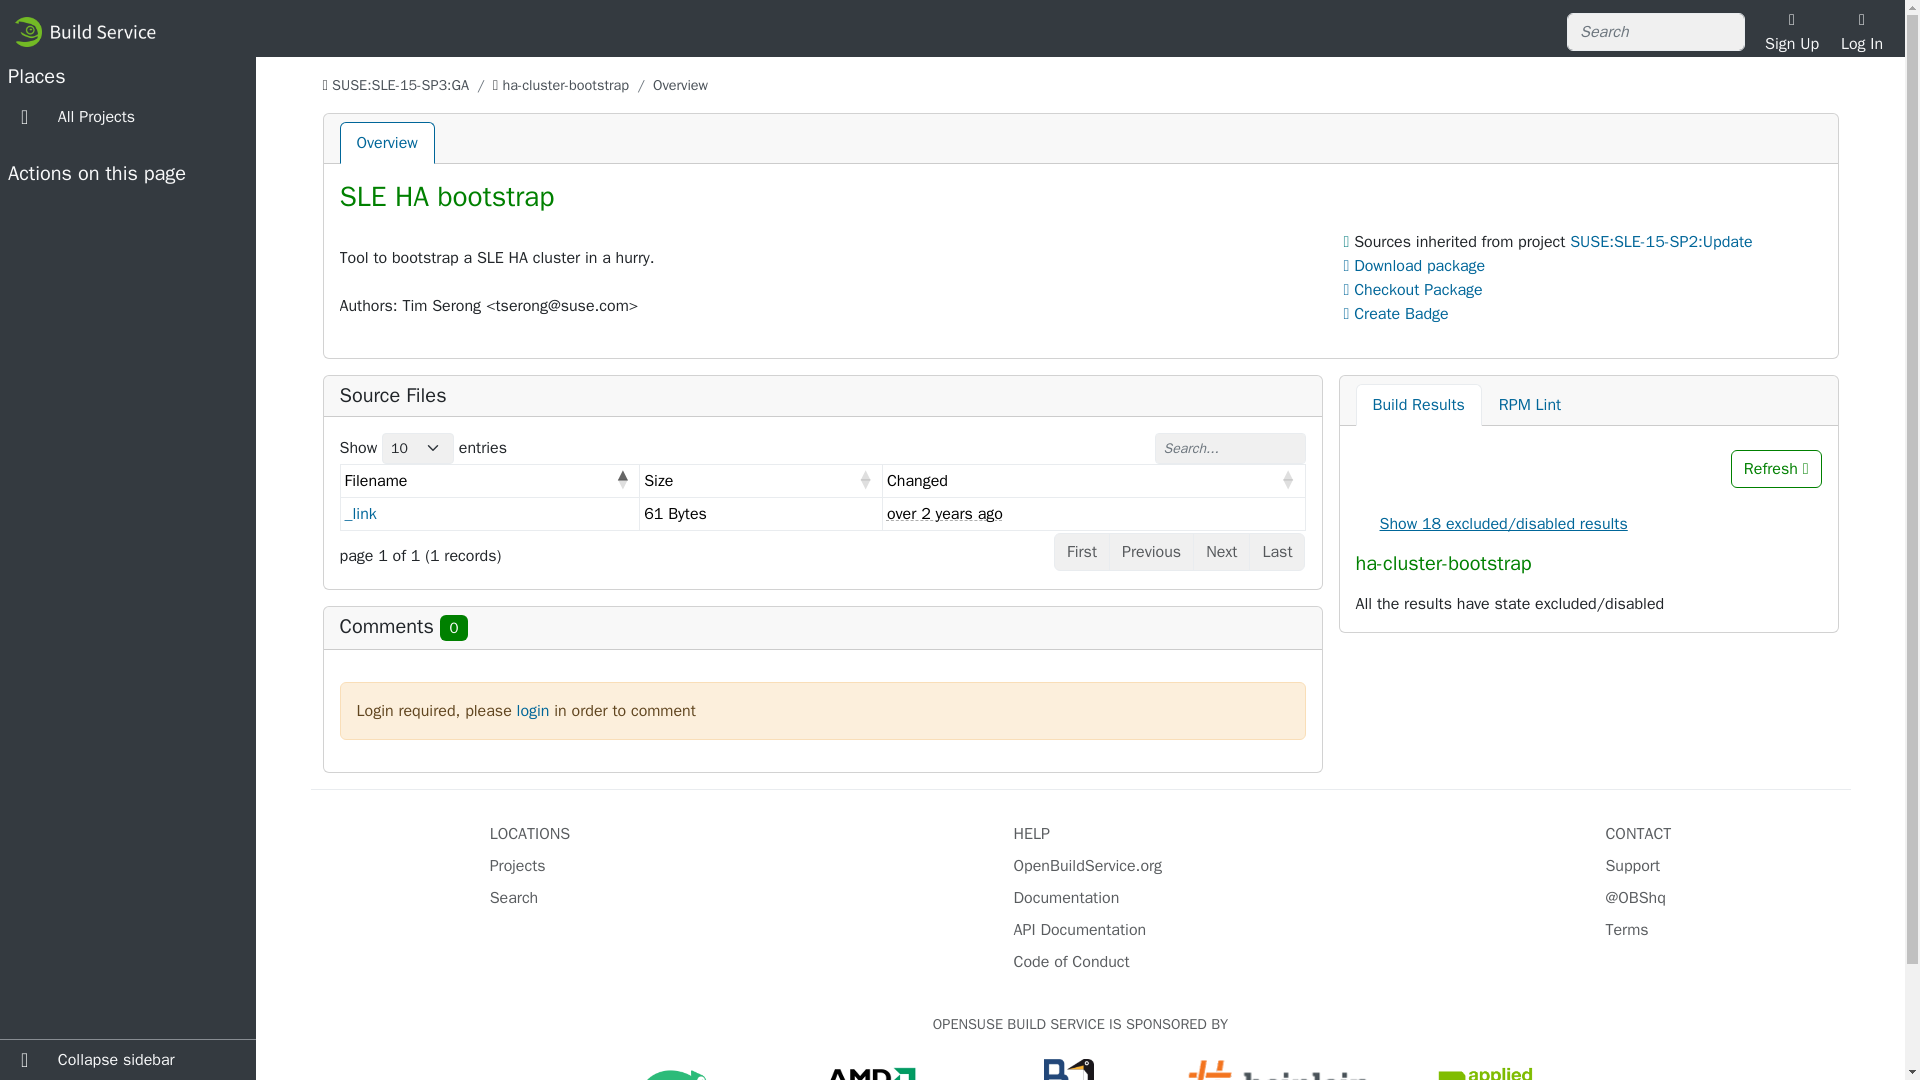 Image resolution: width=1920 pixels, height=1080 pixels. What do you see at coordinates (517, 866) in the screenshot?
I see `Projects` at bounding box center [517, 866].